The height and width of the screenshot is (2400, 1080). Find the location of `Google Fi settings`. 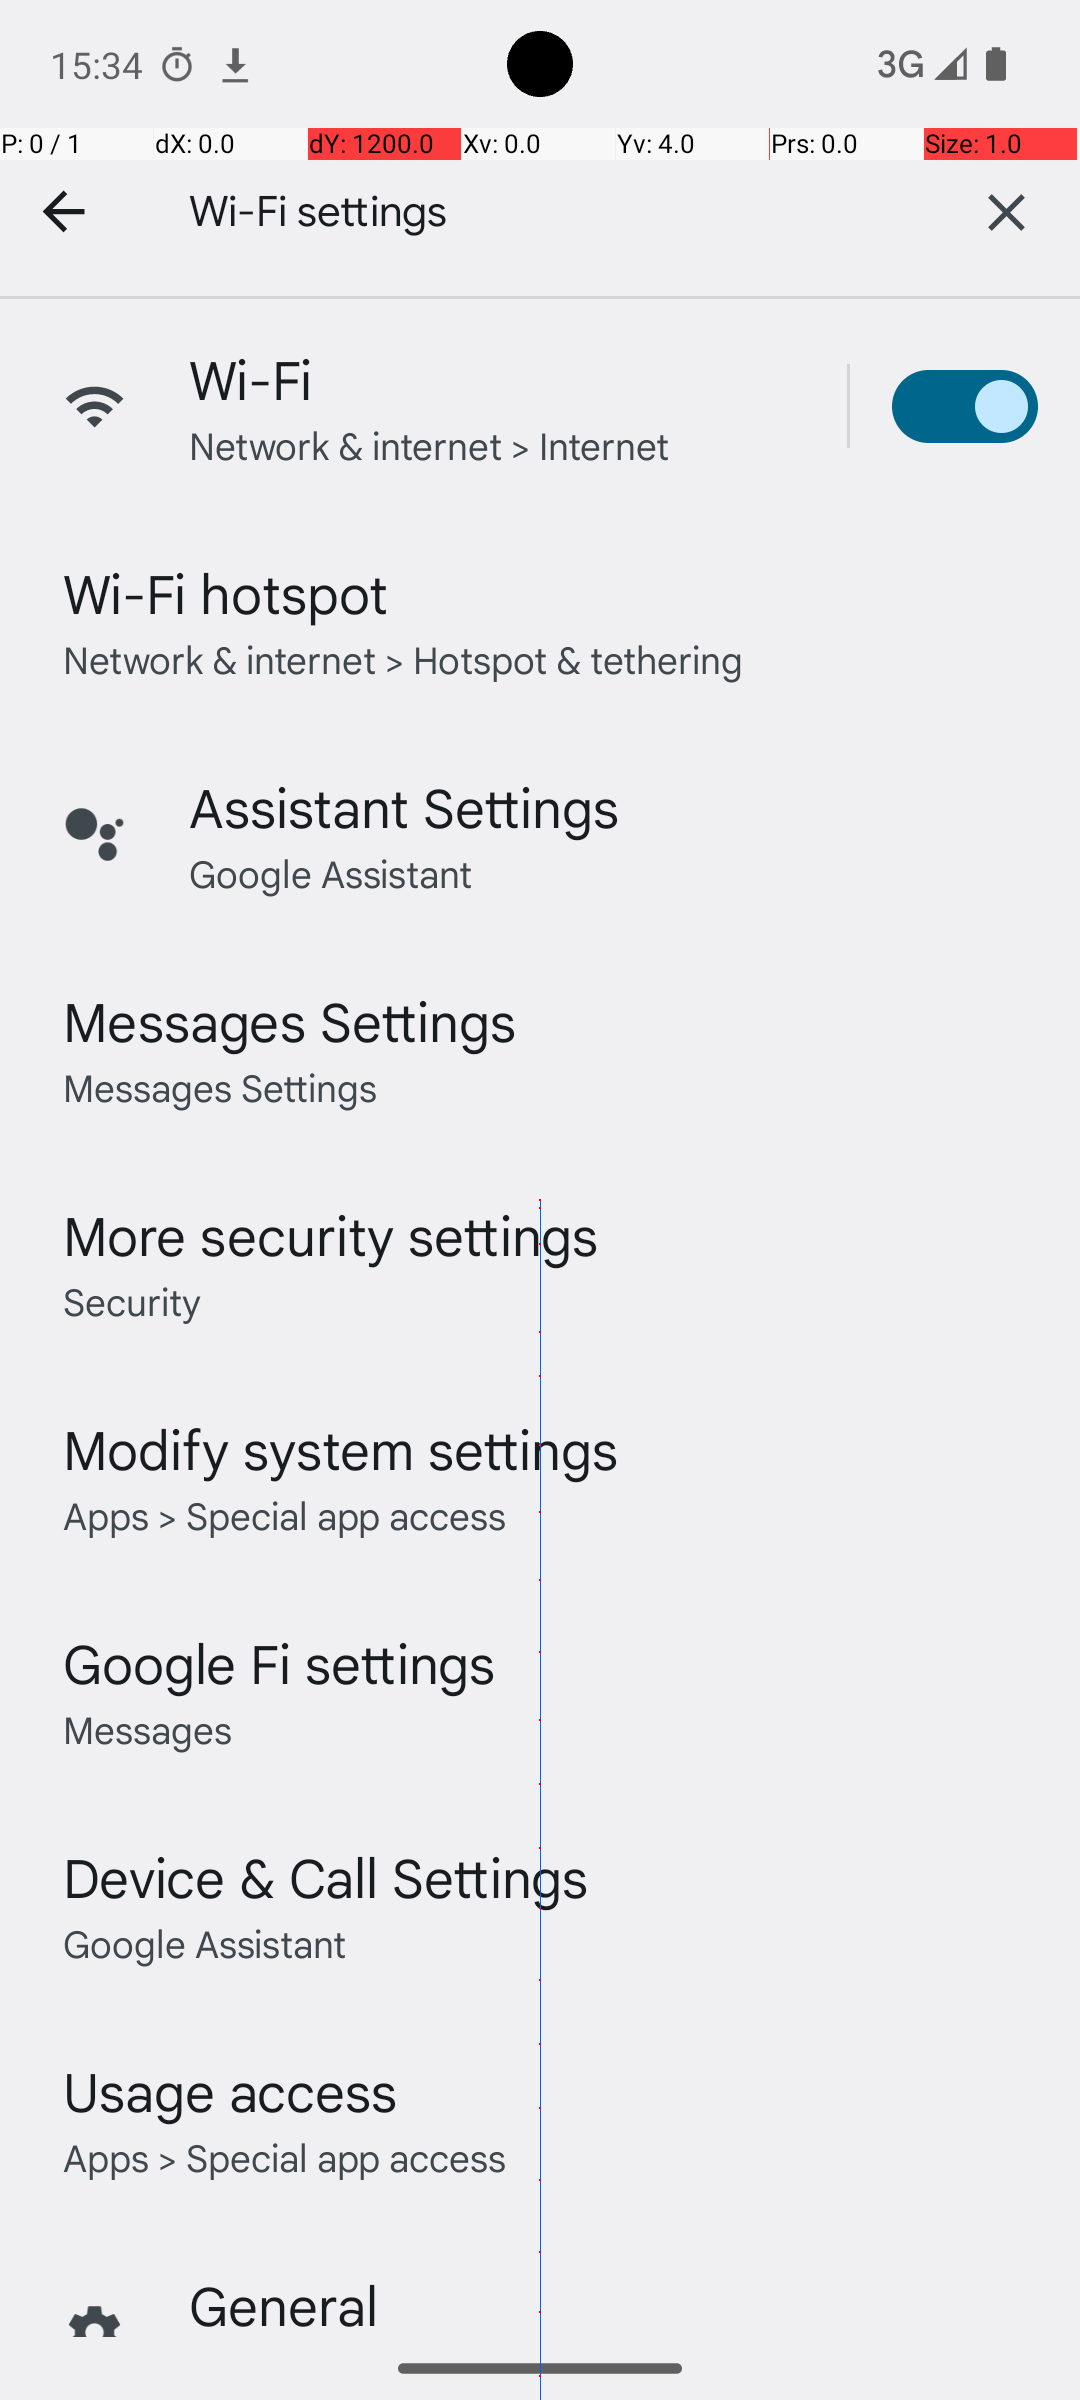

Google Fi settings is located at coordinates (280, 1662).